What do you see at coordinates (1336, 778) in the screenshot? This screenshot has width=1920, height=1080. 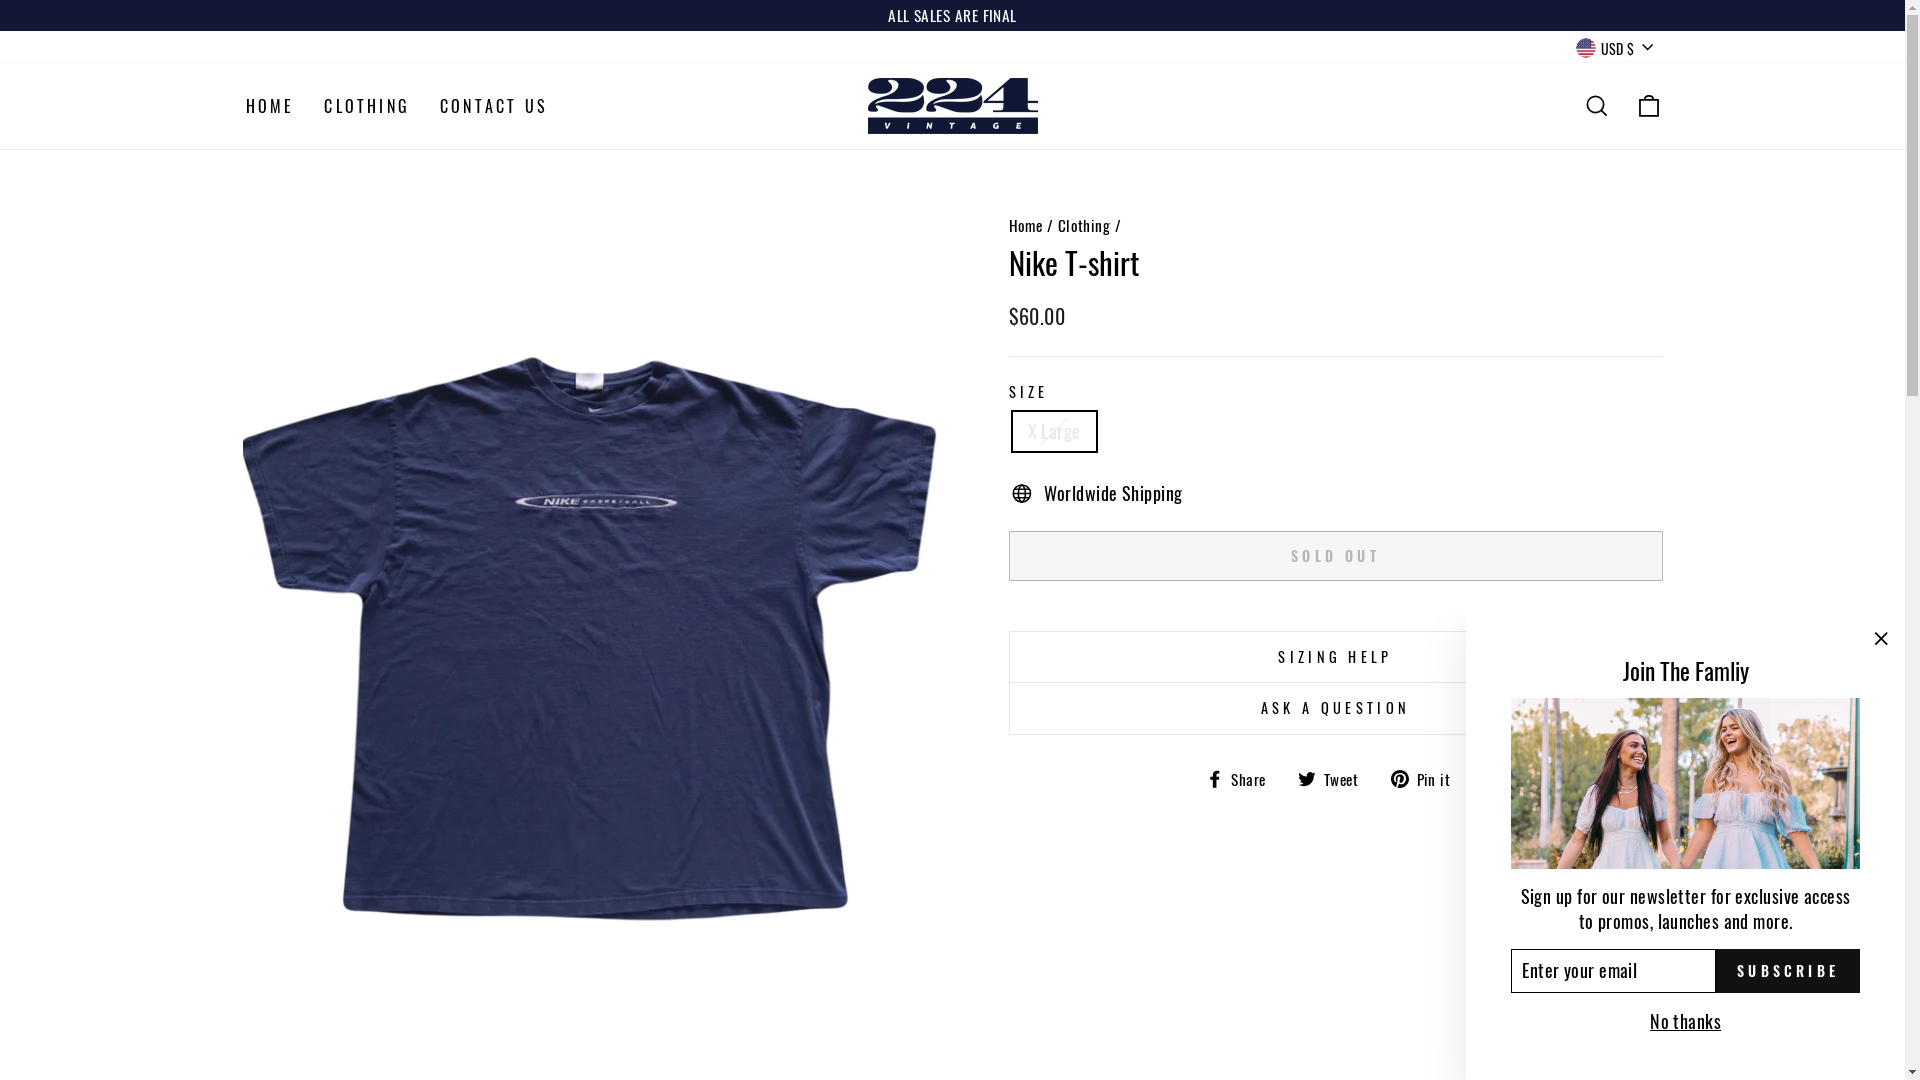 I see `Tweet
Tweet on Twitter` at bounding box center [1336, 778].